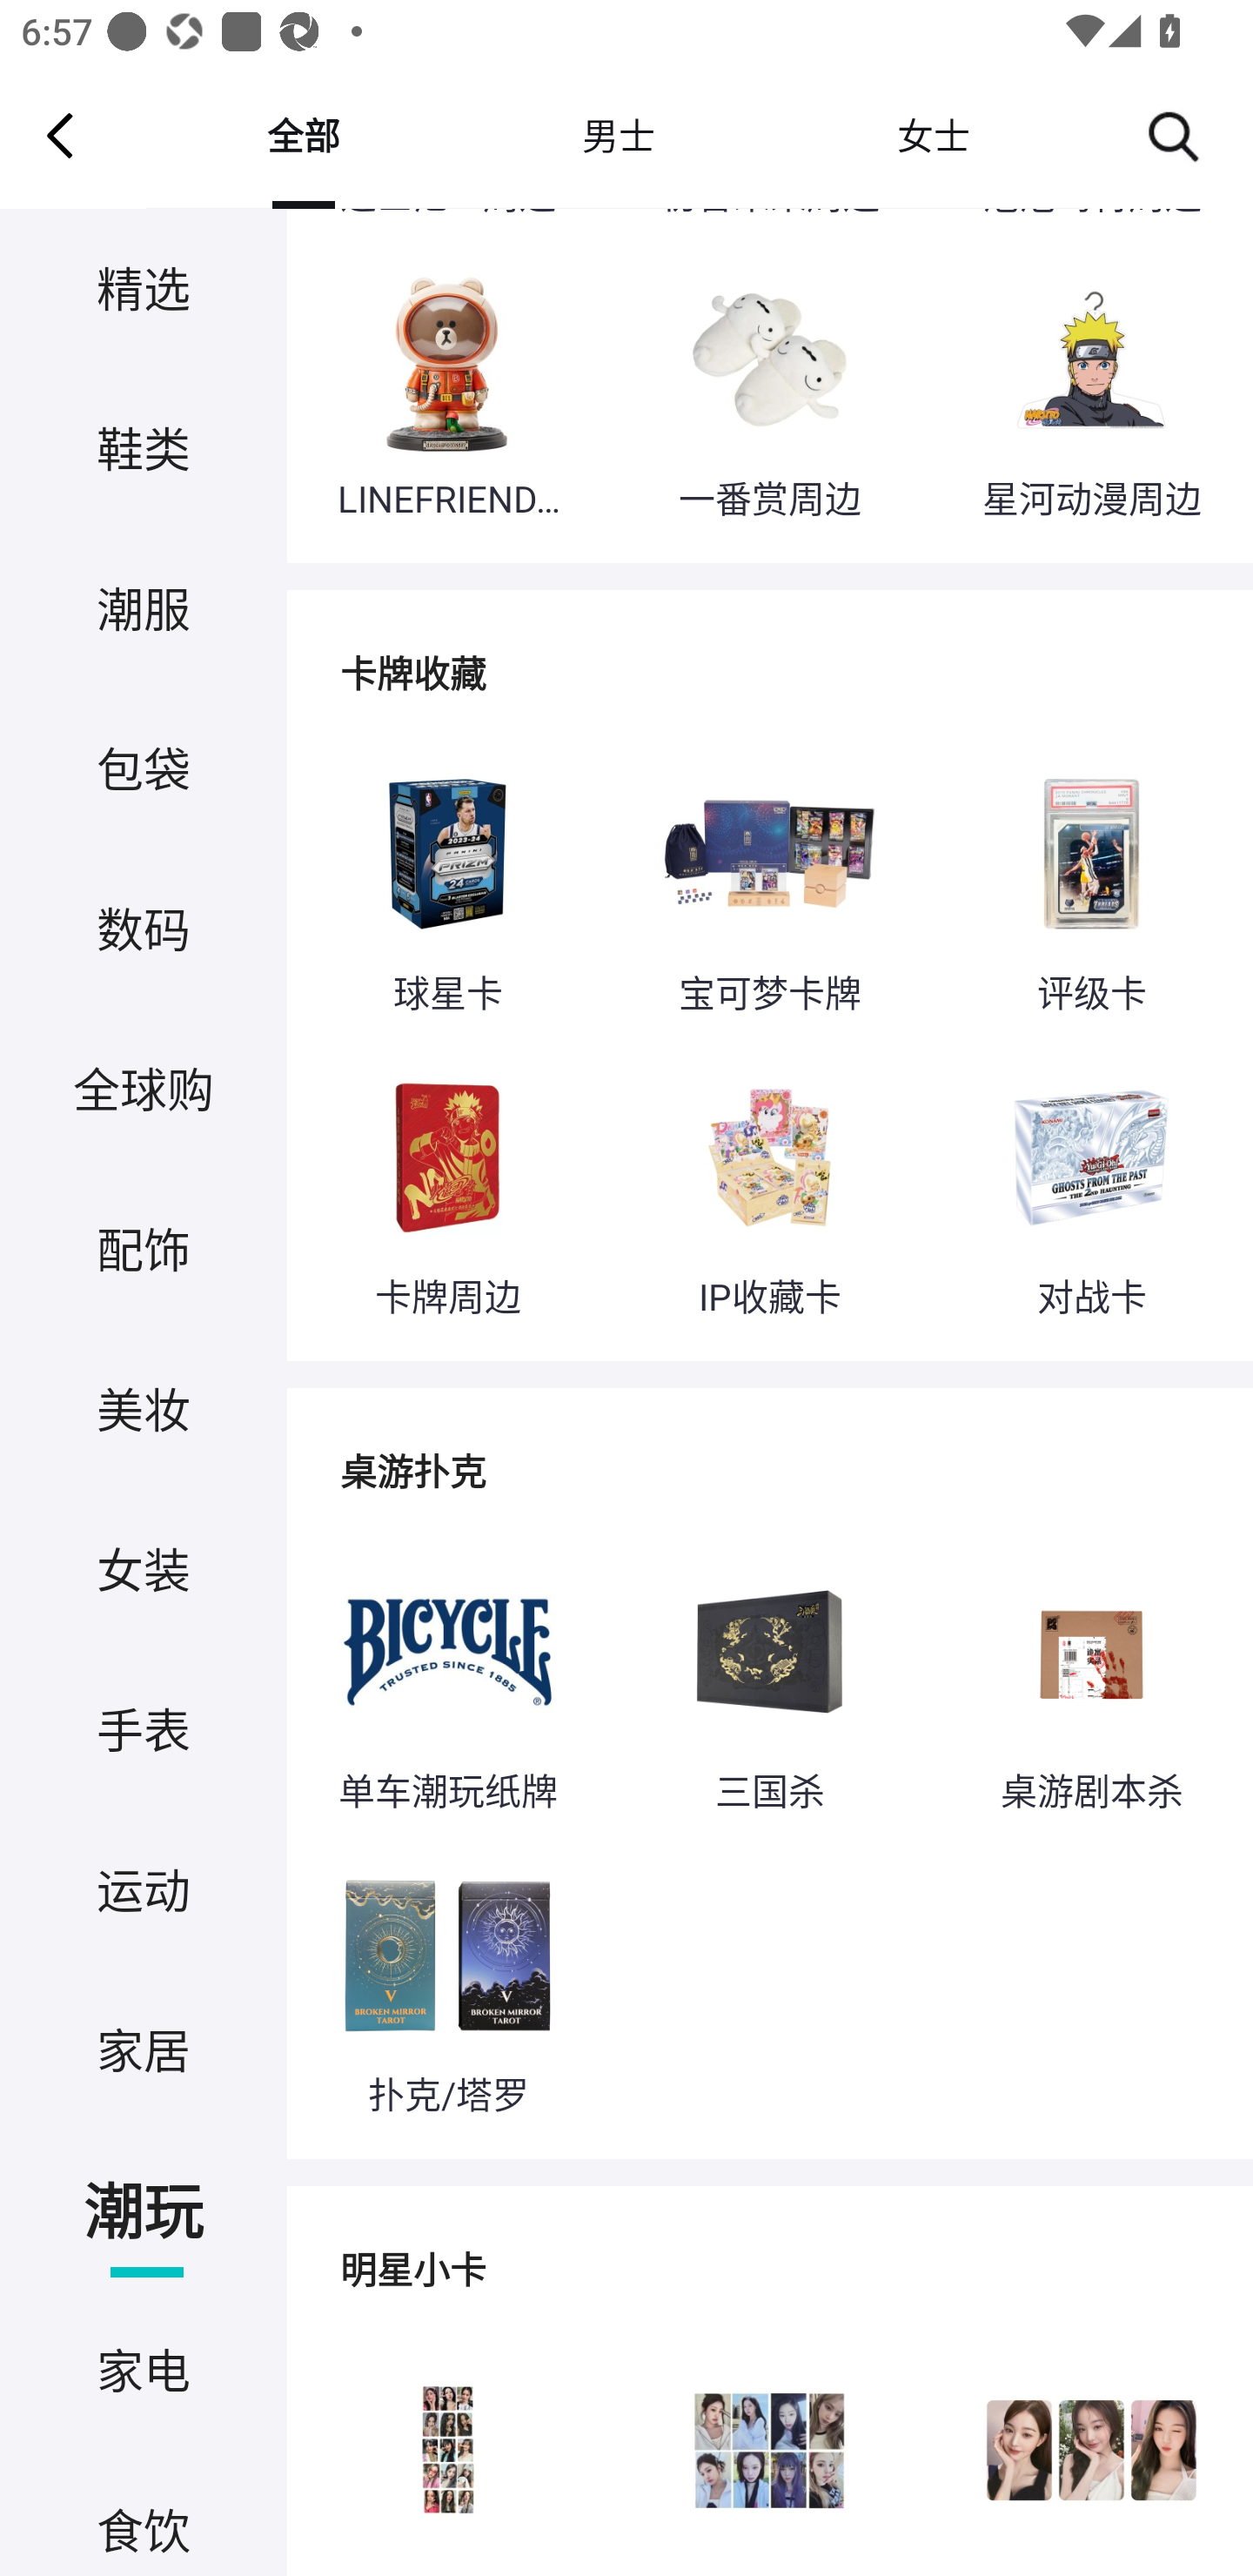  I want to click on STARSHIP, so click(1091, 2454).